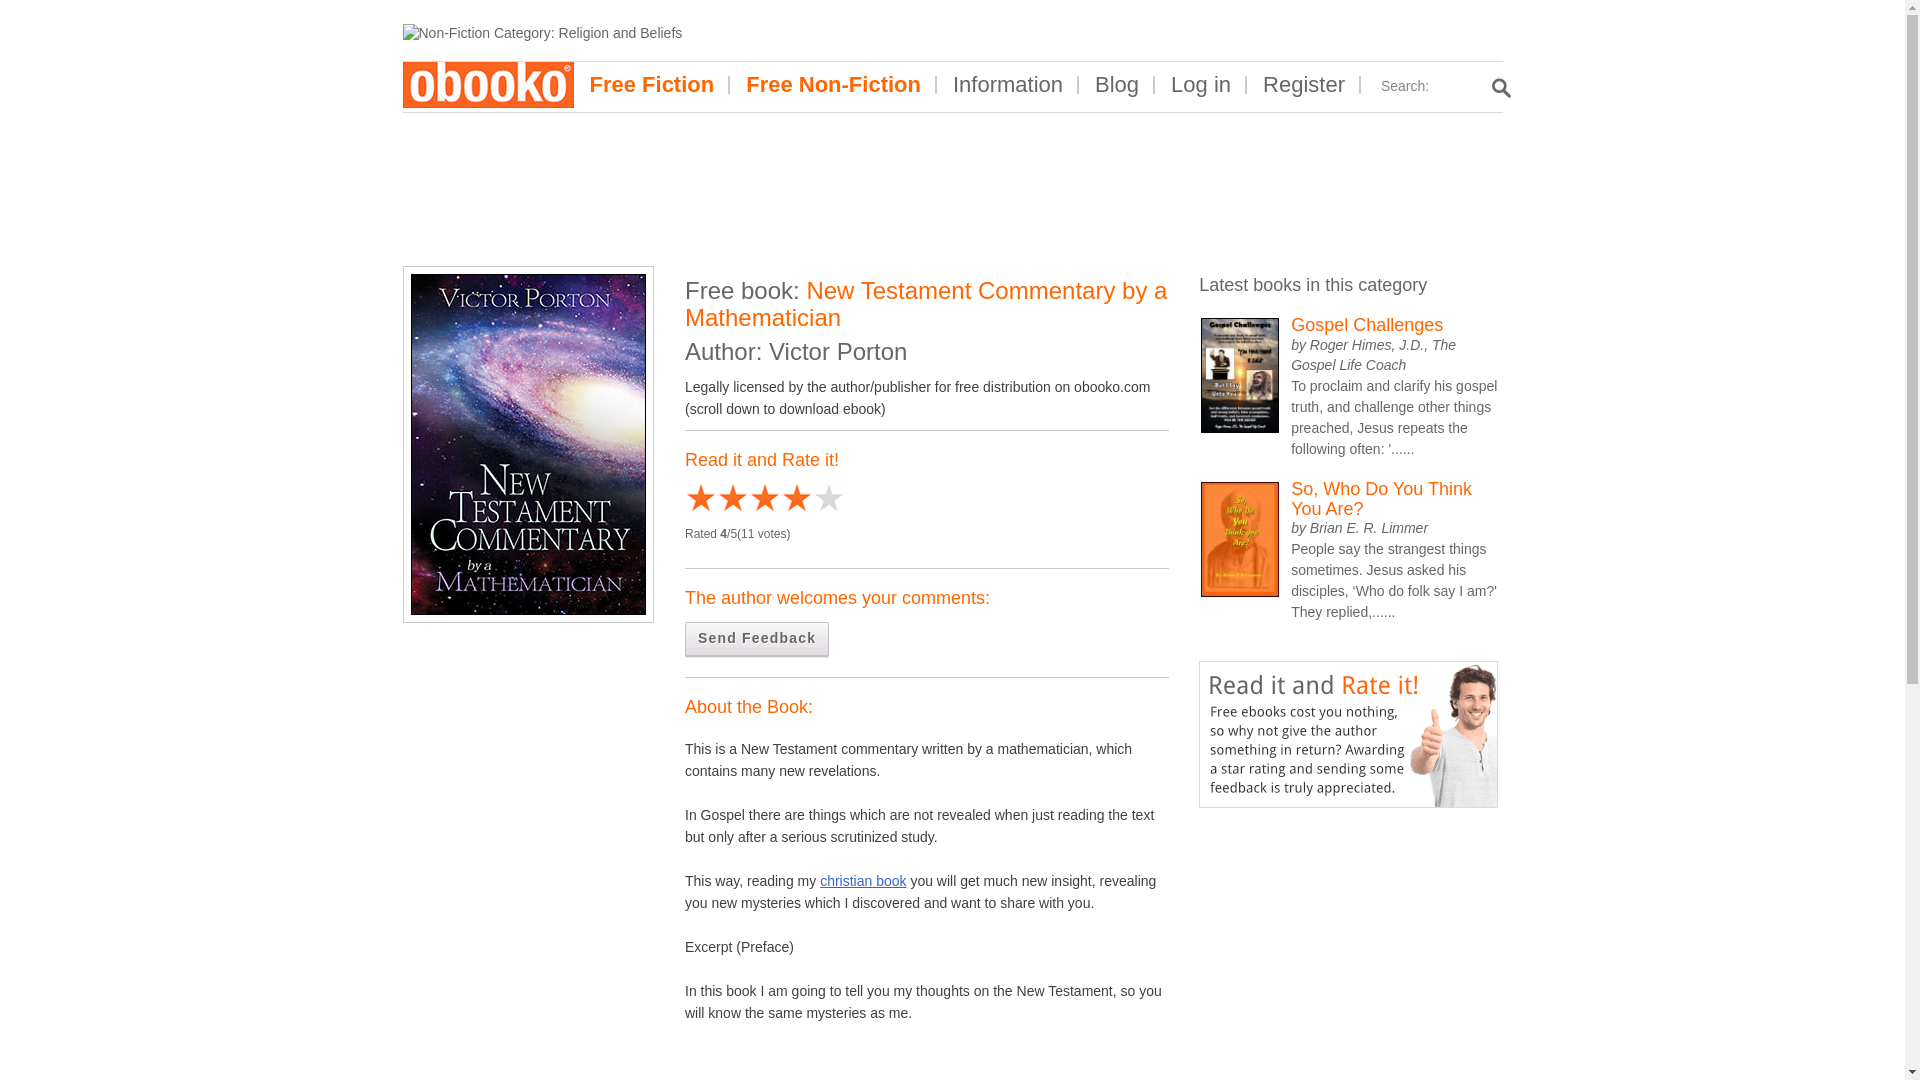 The image size is (1920, 1080). Describe the element at coordinates (716, 500) in the screenshot. I see `2 stars out of 5` at that location.